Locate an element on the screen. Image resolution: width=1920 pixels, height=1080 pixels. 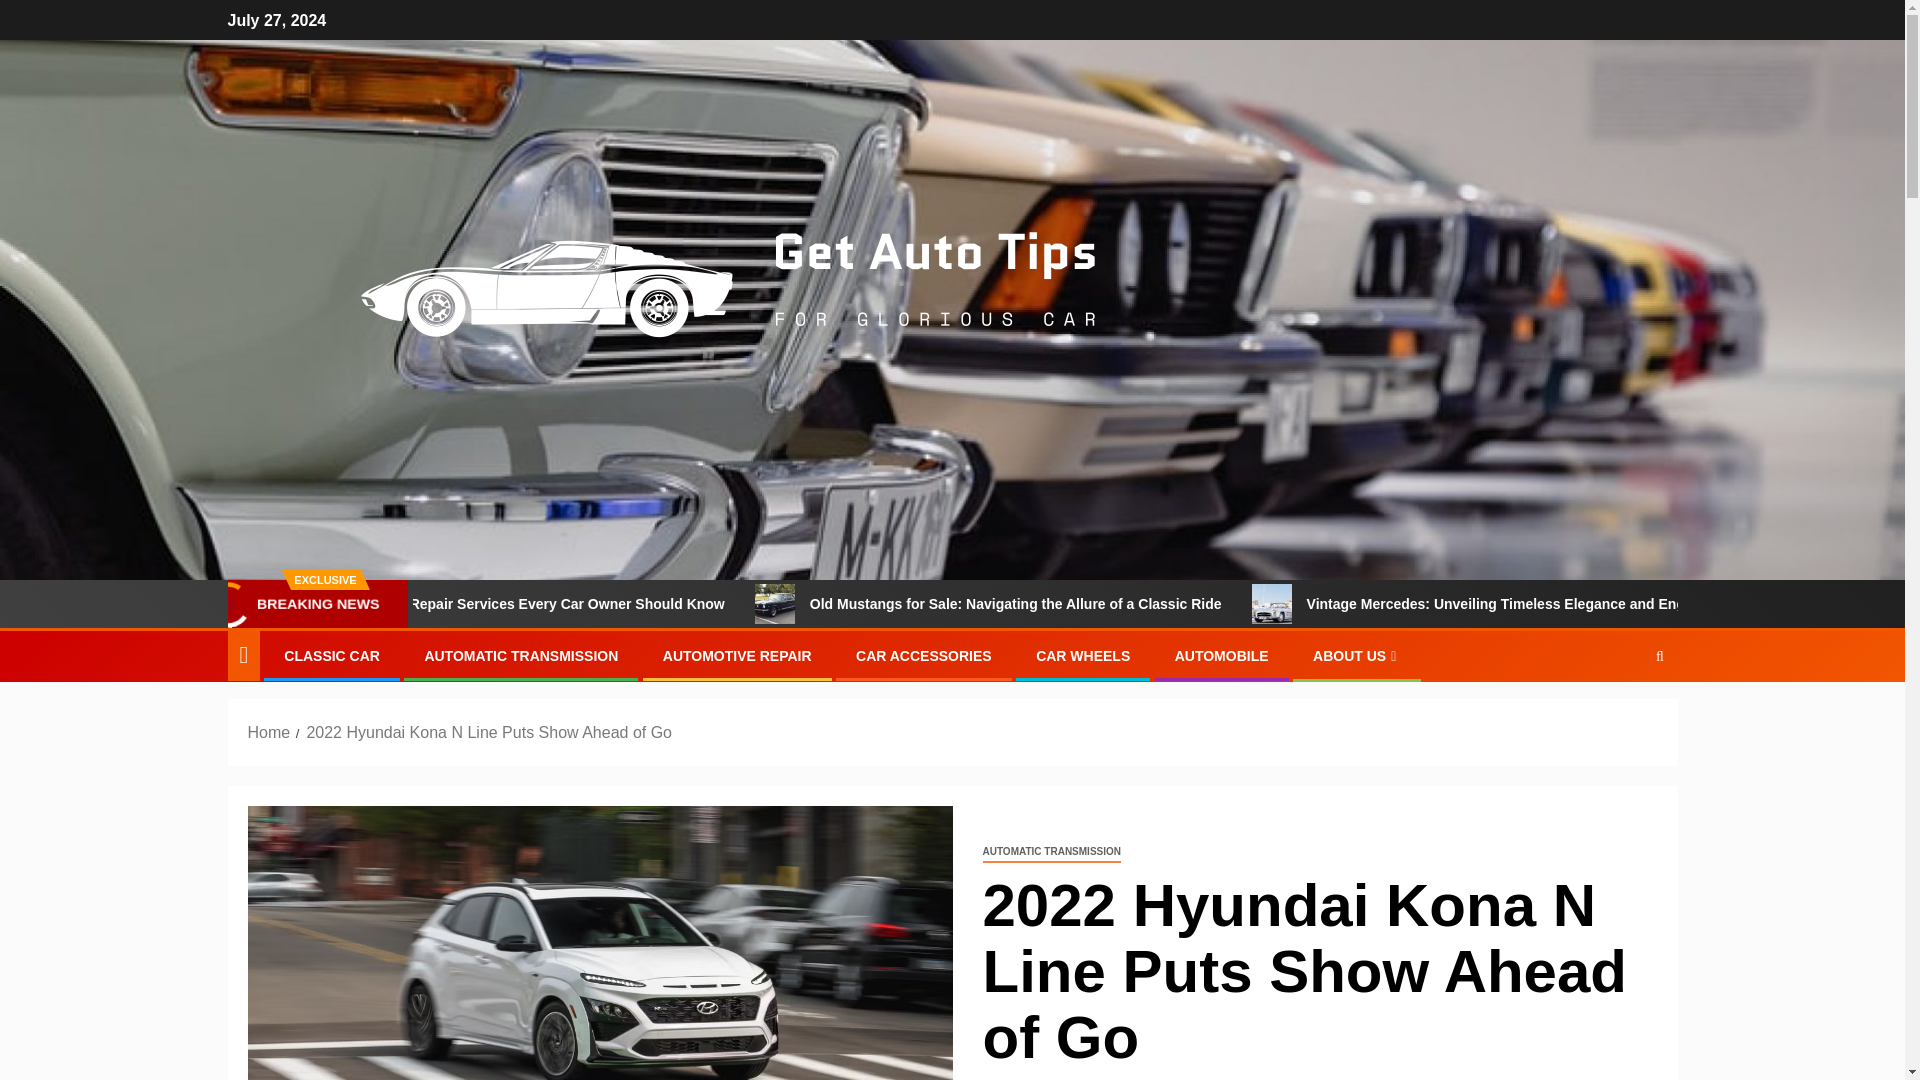
2022 Hyundai Kona N Line Puts Show Ahead of Go is located at coordinates (488, 732).